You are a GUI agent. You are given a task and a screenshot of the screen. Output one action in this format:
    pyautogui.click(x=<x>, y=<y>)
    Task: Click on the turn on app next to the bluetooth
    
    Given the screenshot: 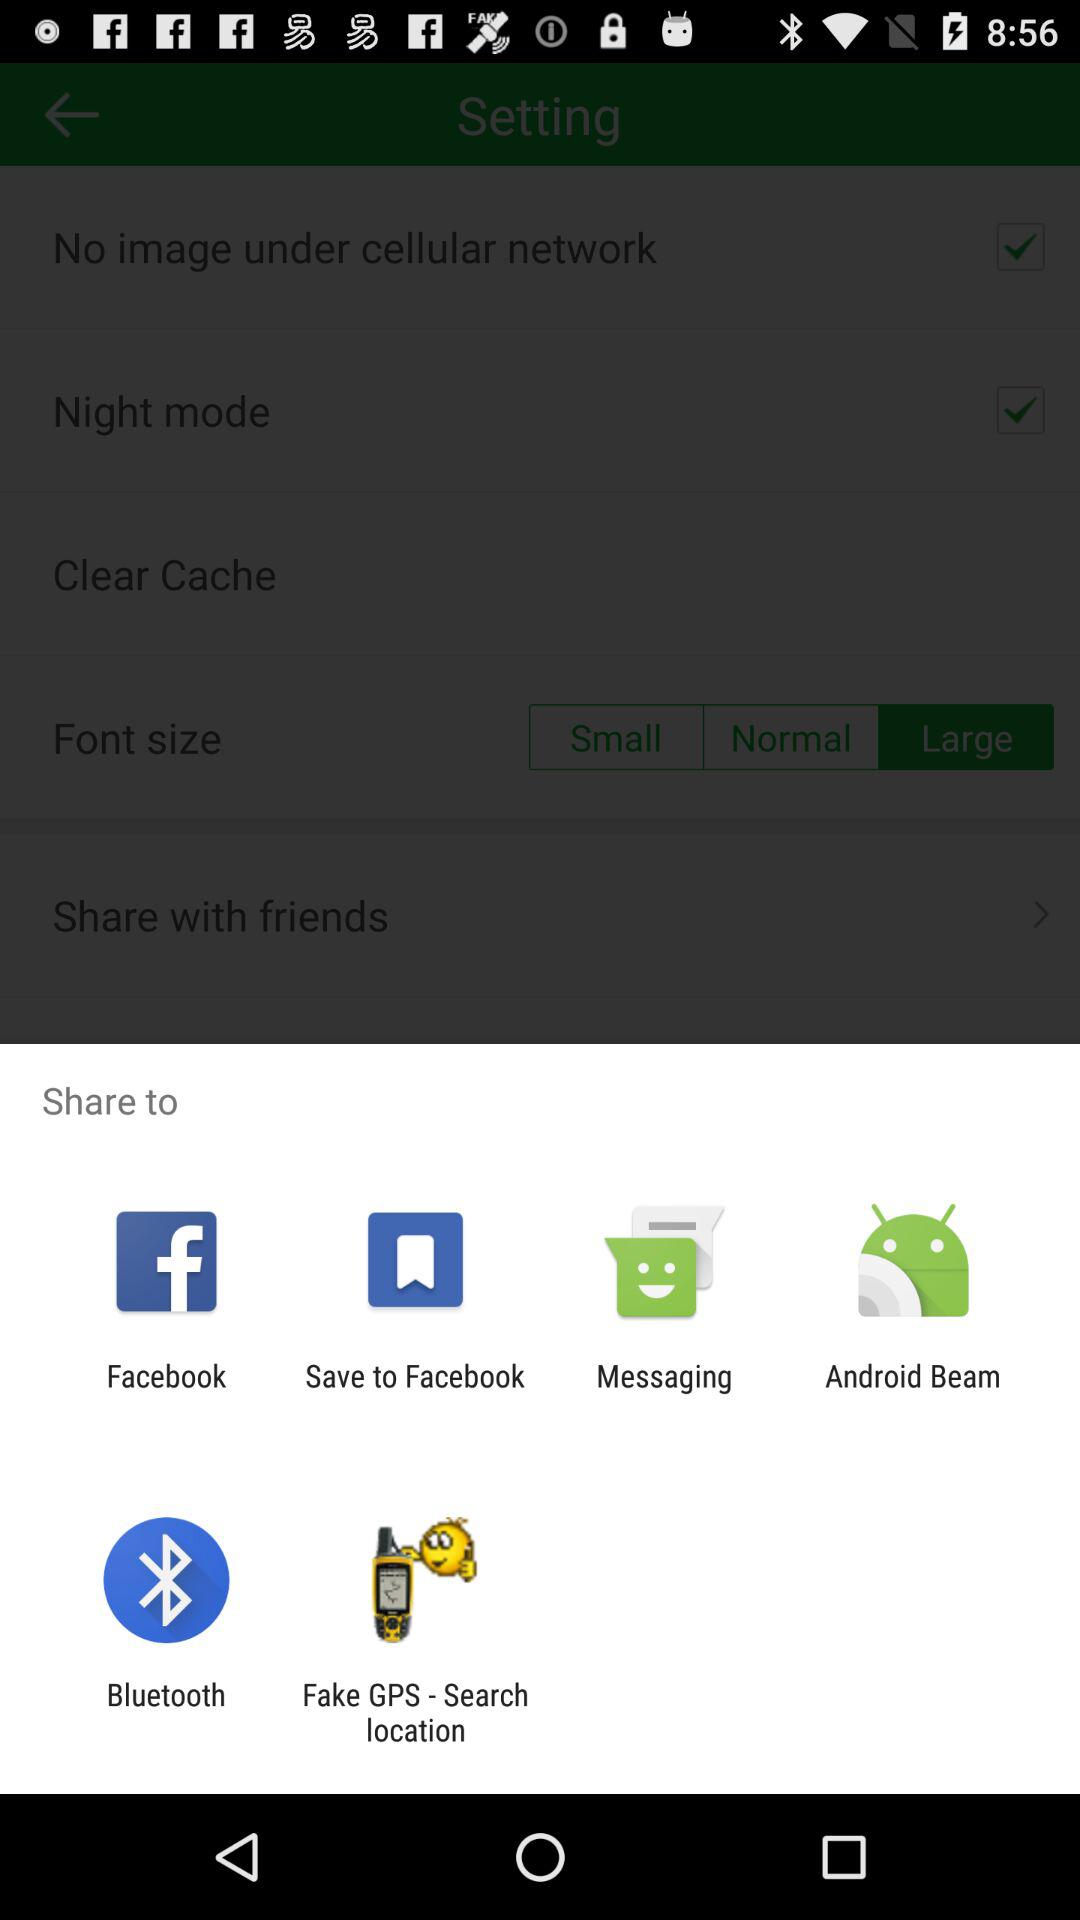 What is the action you would take?
    pyautogui.click(x=415, y=1712)
    